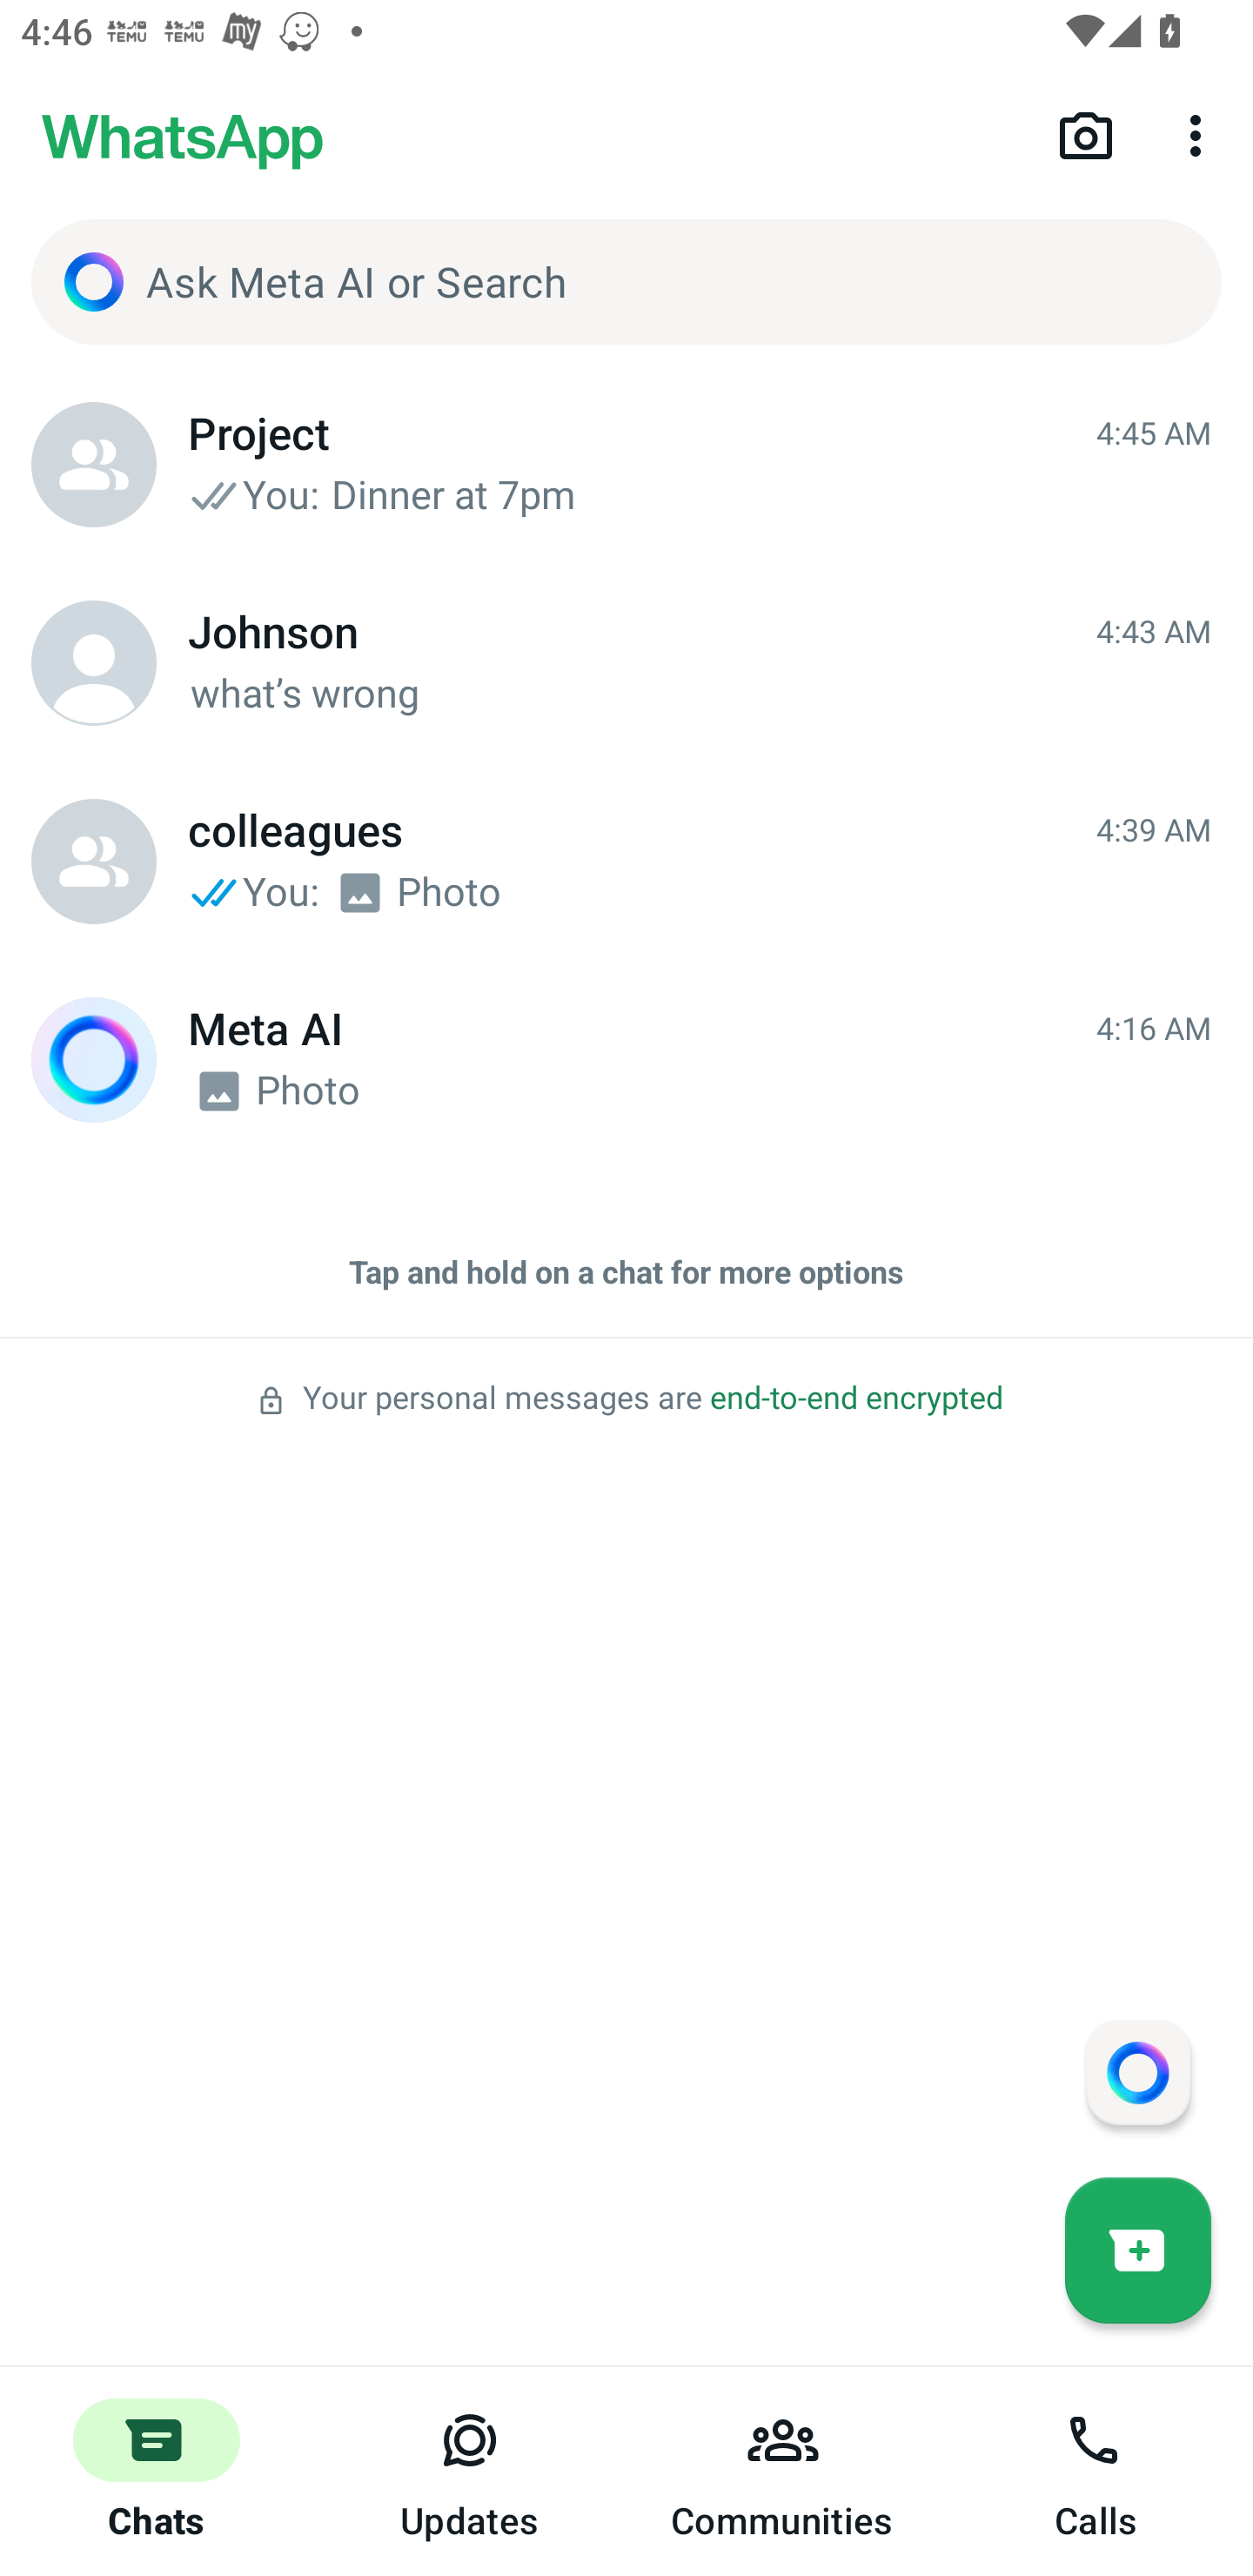 The width and height of the screenshot is (1253, 2576). Describe the element at coordinates (1201, 134) in the screenshot. I see `More options` at that location.